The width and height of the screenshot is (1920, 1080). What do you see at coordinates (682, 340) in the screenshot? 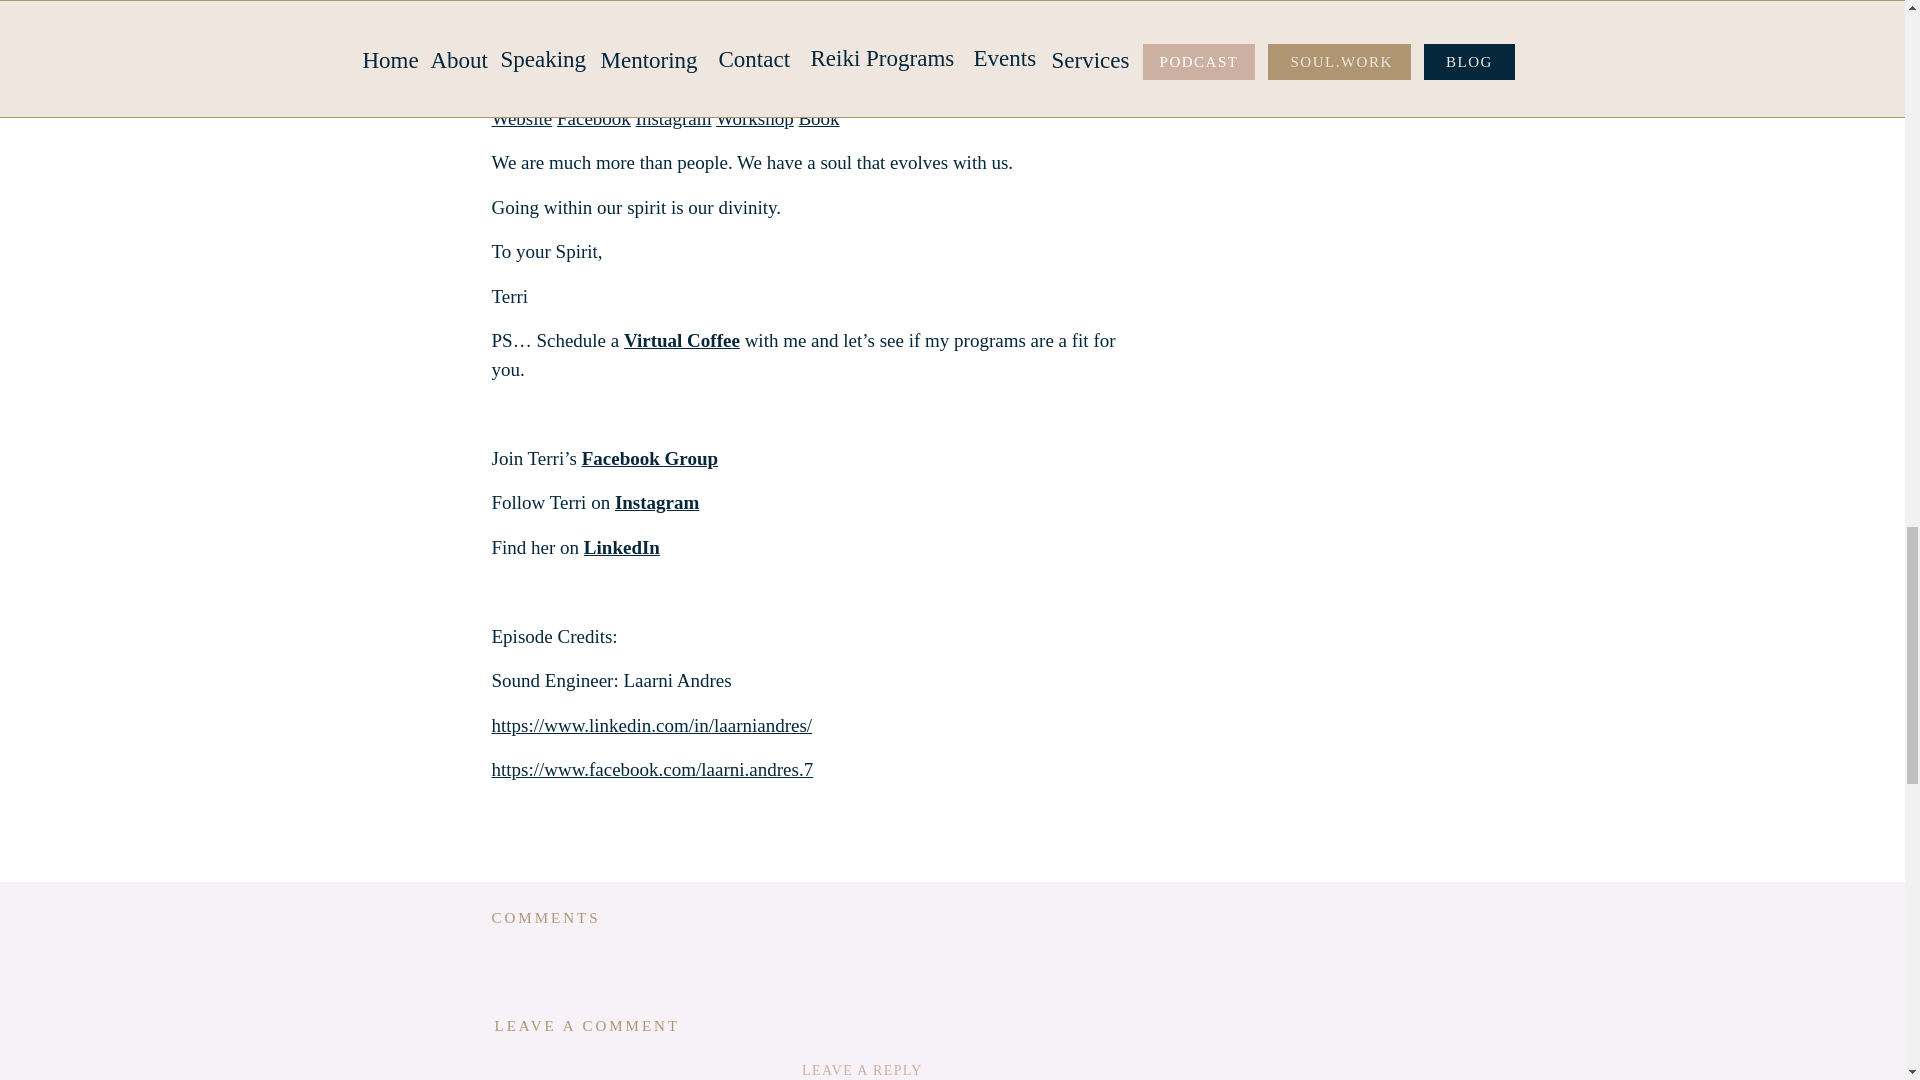
I see `Virtual Coffee` at bounding box center [682, 340].